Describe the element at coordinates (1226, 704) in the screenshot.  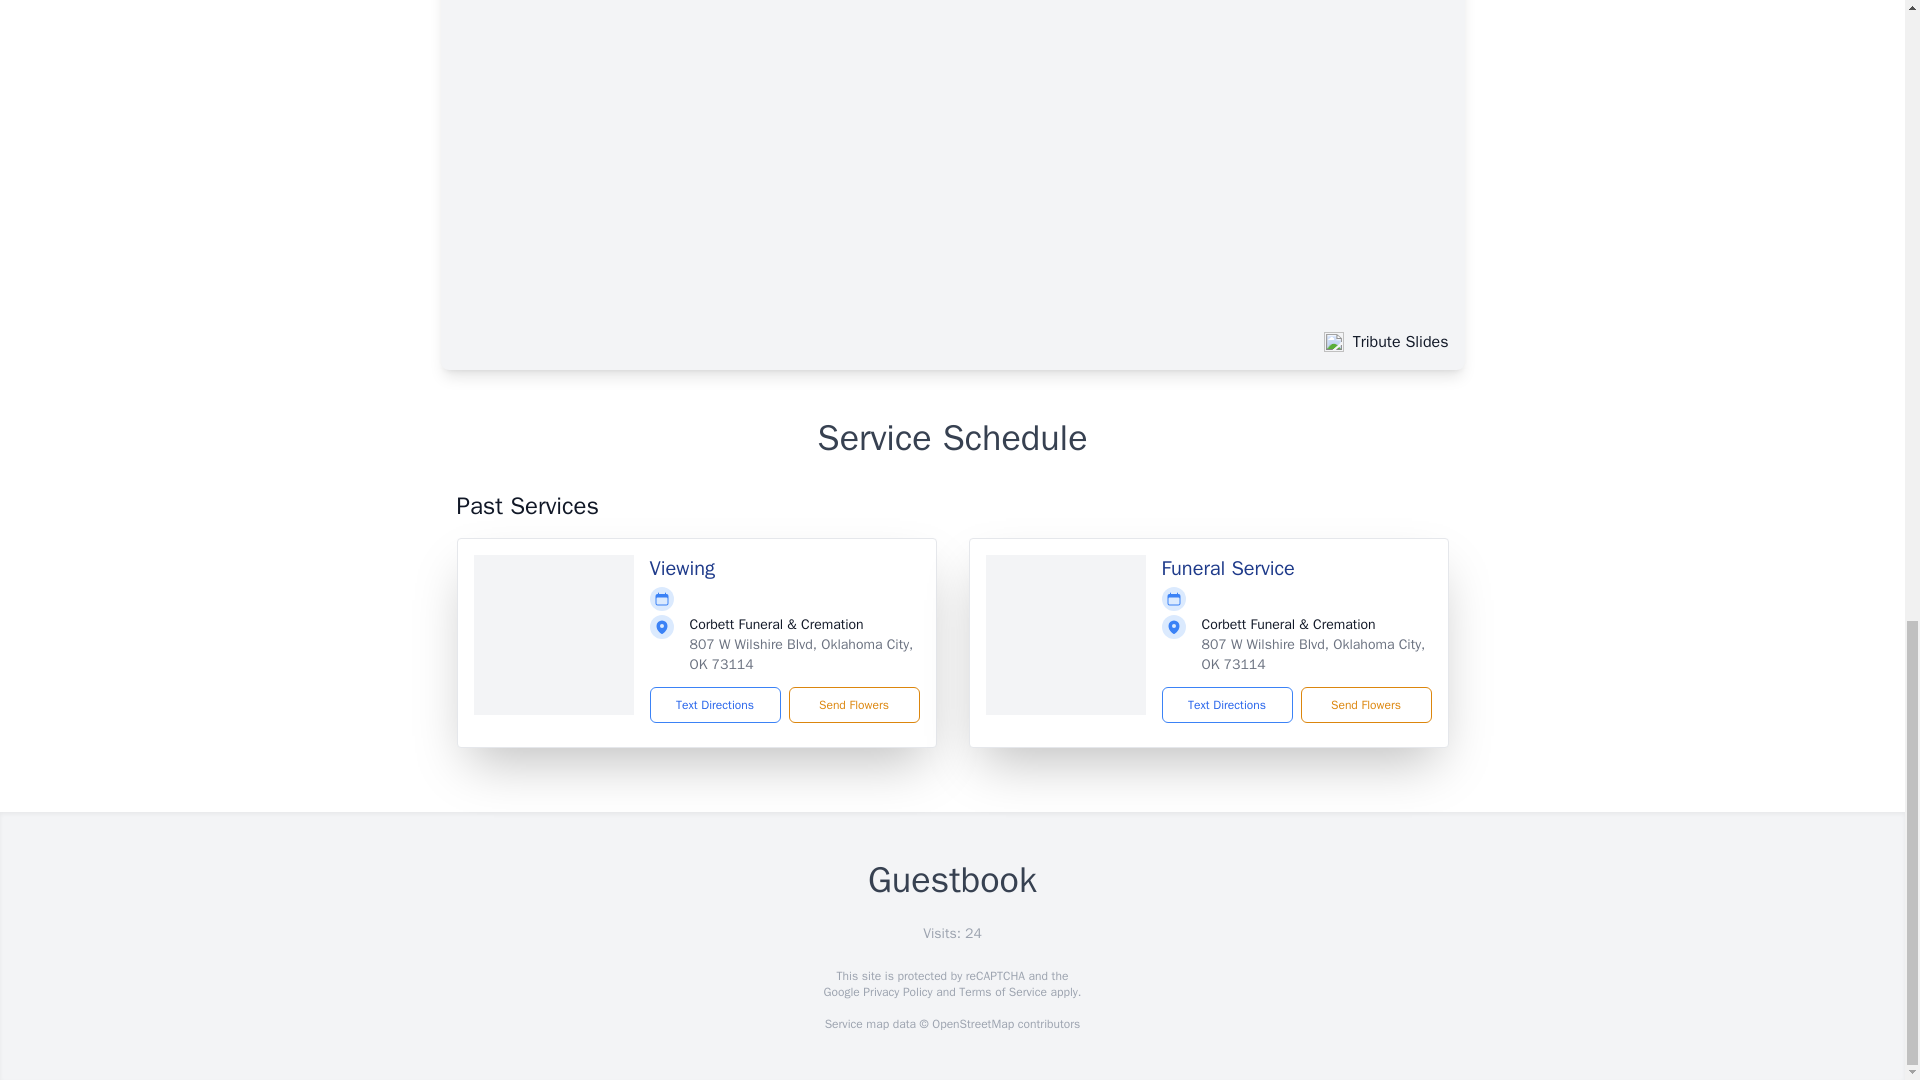
I see `Text Directions` at that location.